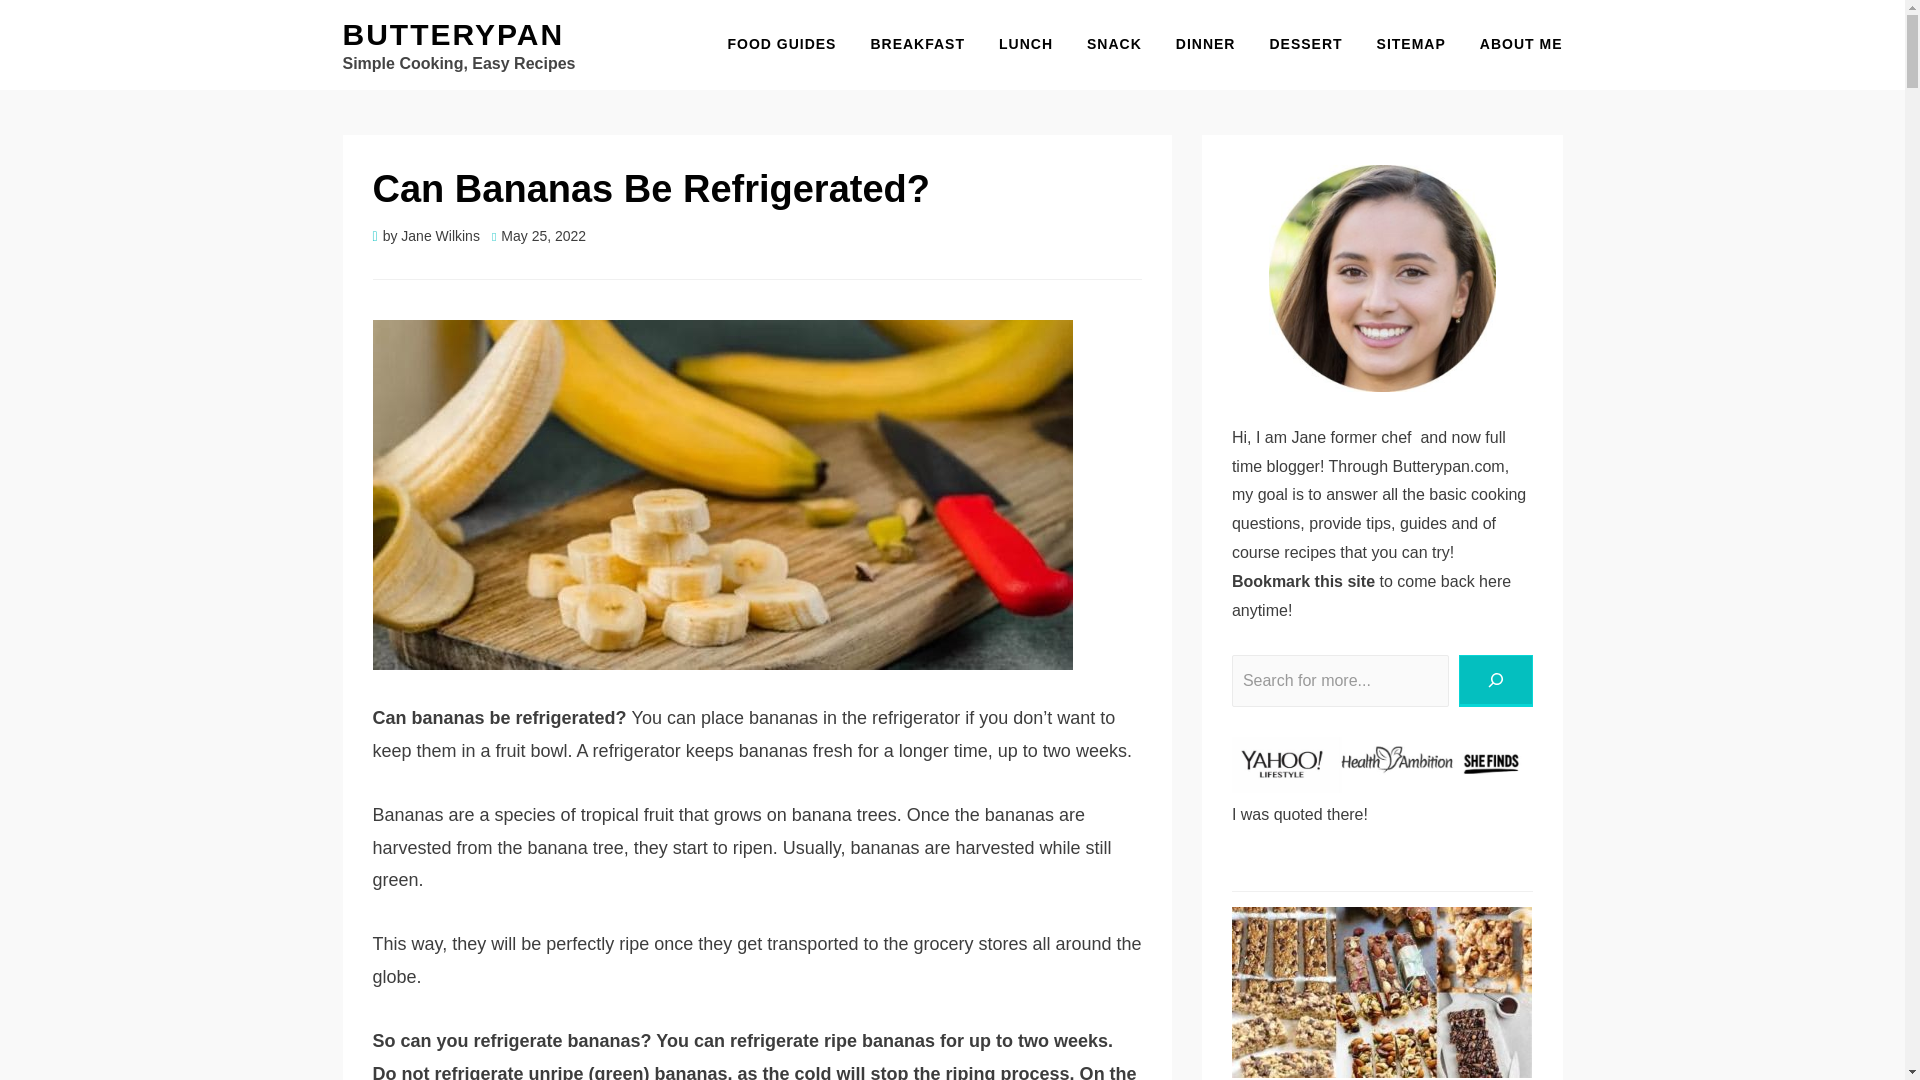 This screenshot has height=1080, width=1920. Describe the element at coordinates (452, 34) in the screenshot. I see `ButteryPan` at that location.